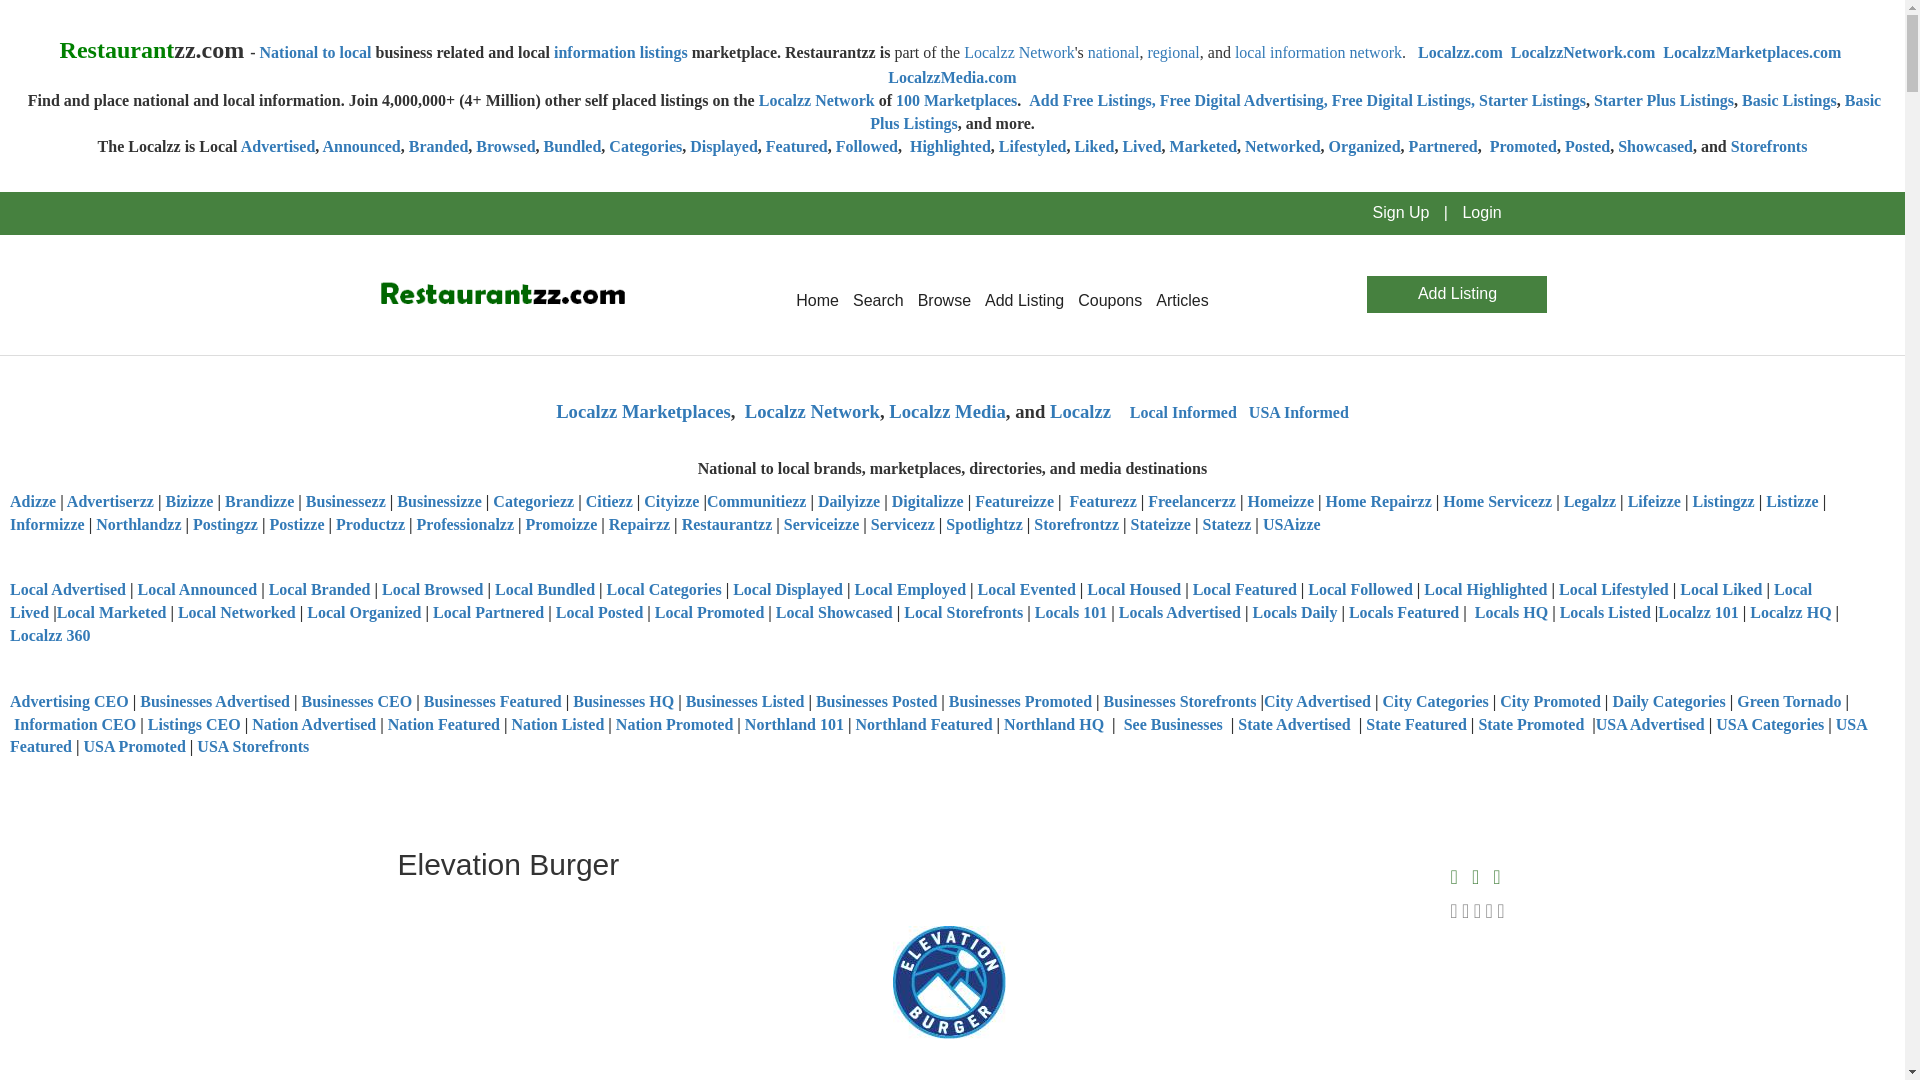 The image size is (1920, 1080). I want to click on Partnered, so click(1444, 146).